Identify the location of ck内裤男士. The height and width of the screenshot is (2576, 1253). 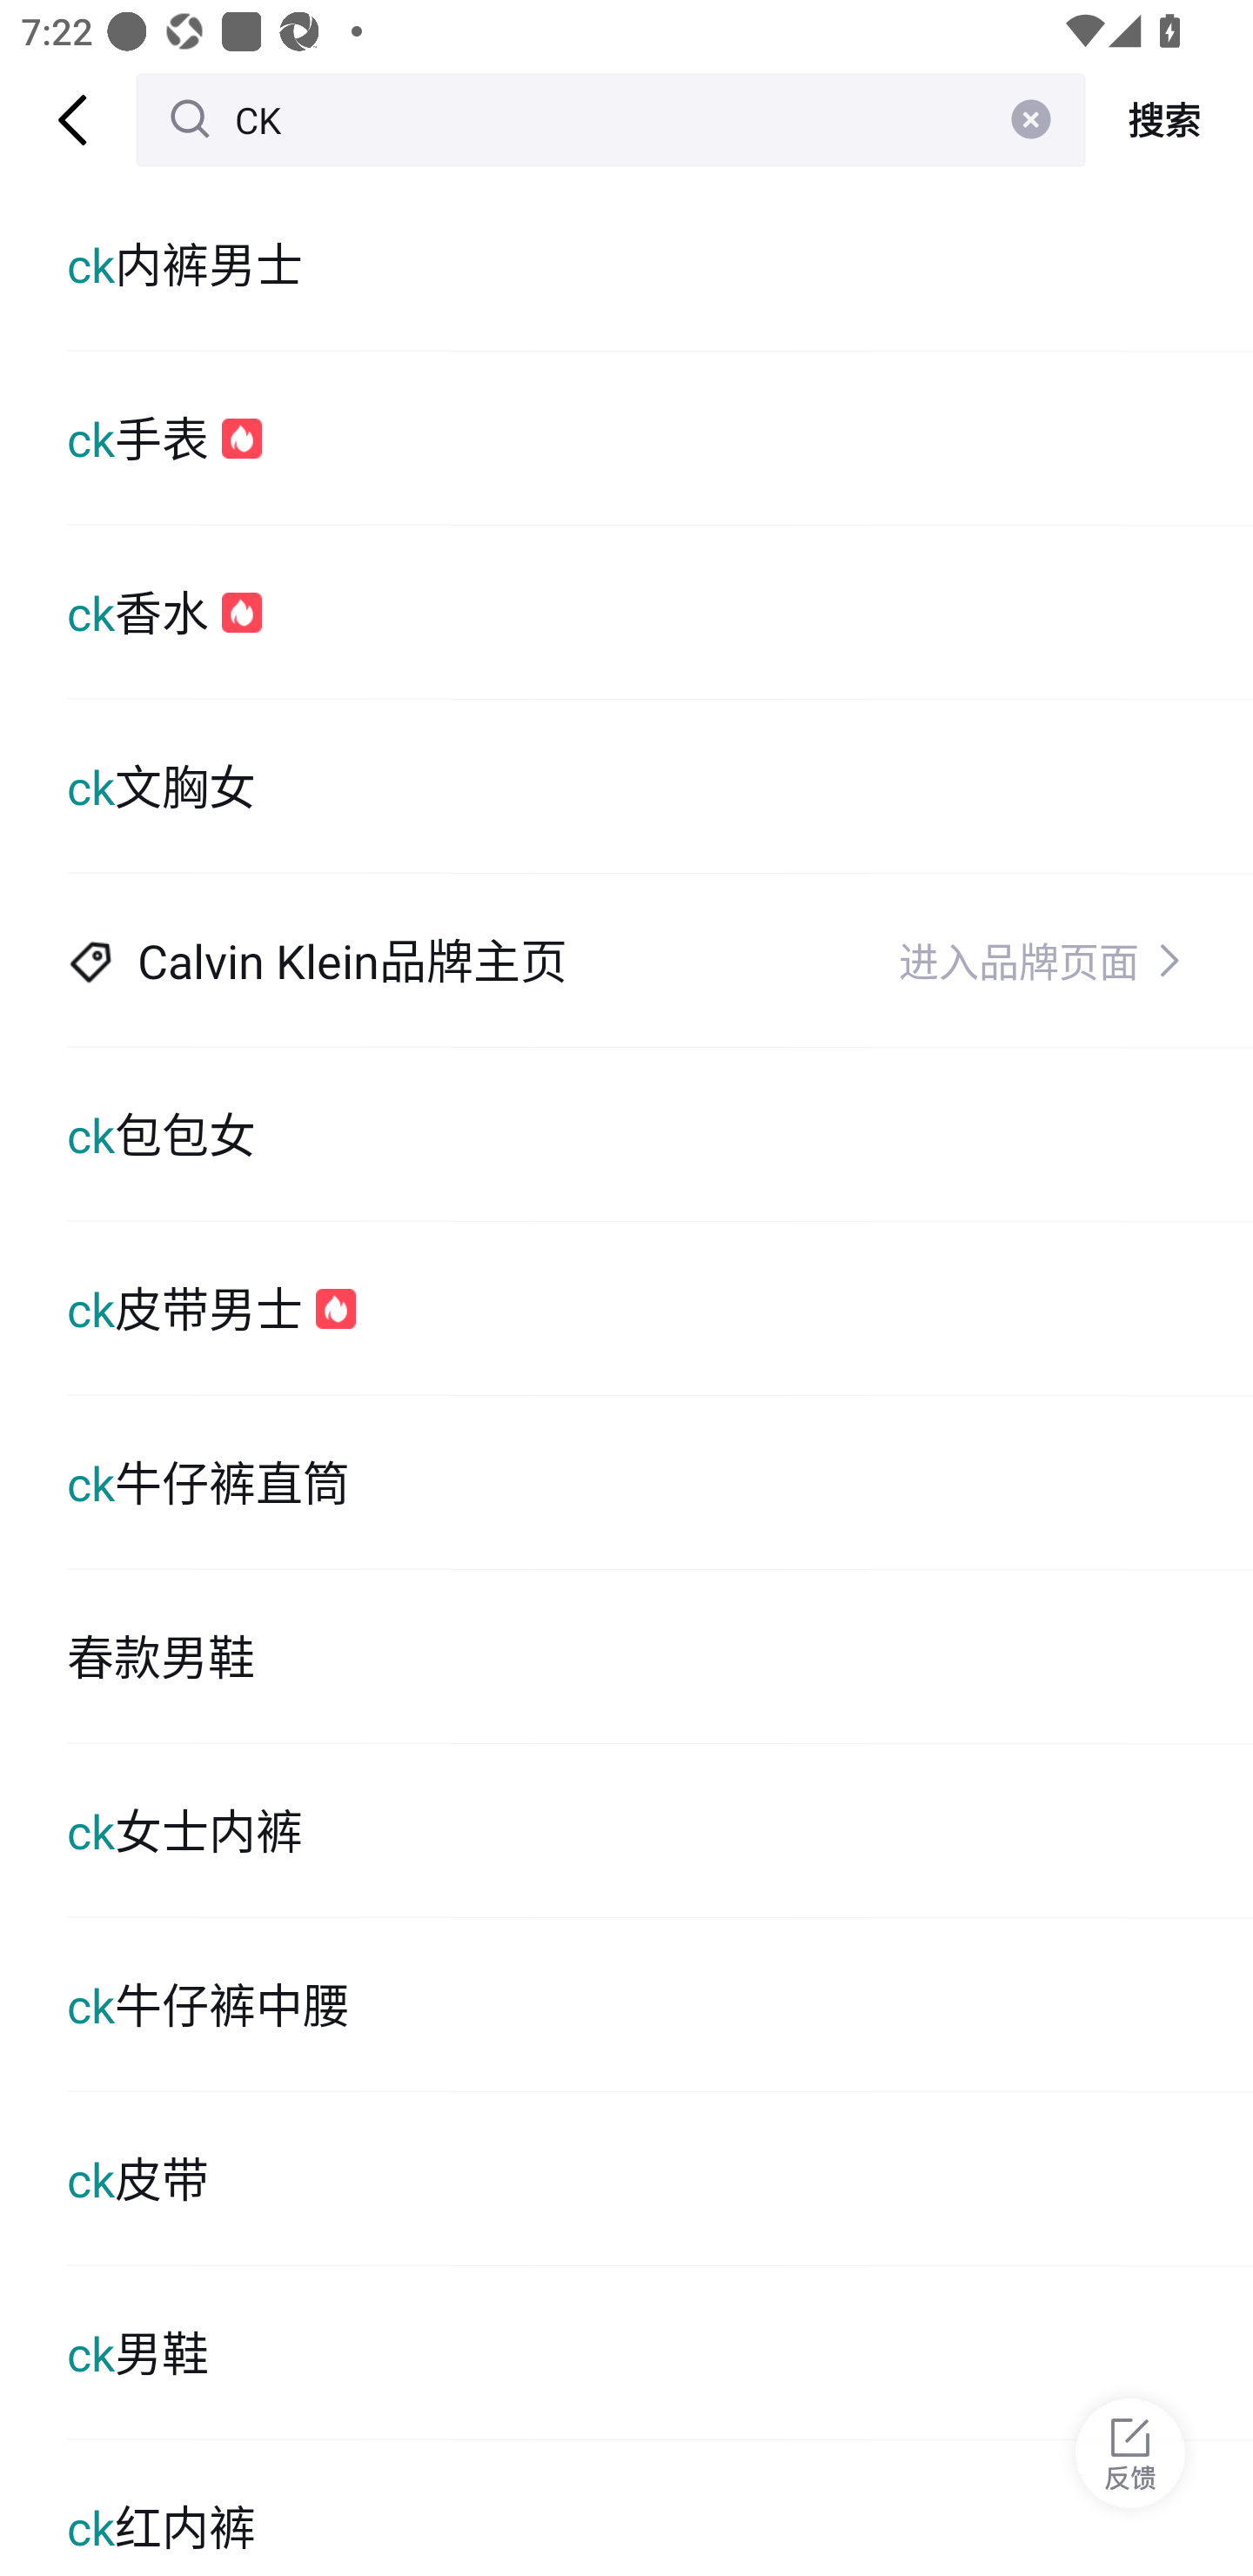
(660, 264).